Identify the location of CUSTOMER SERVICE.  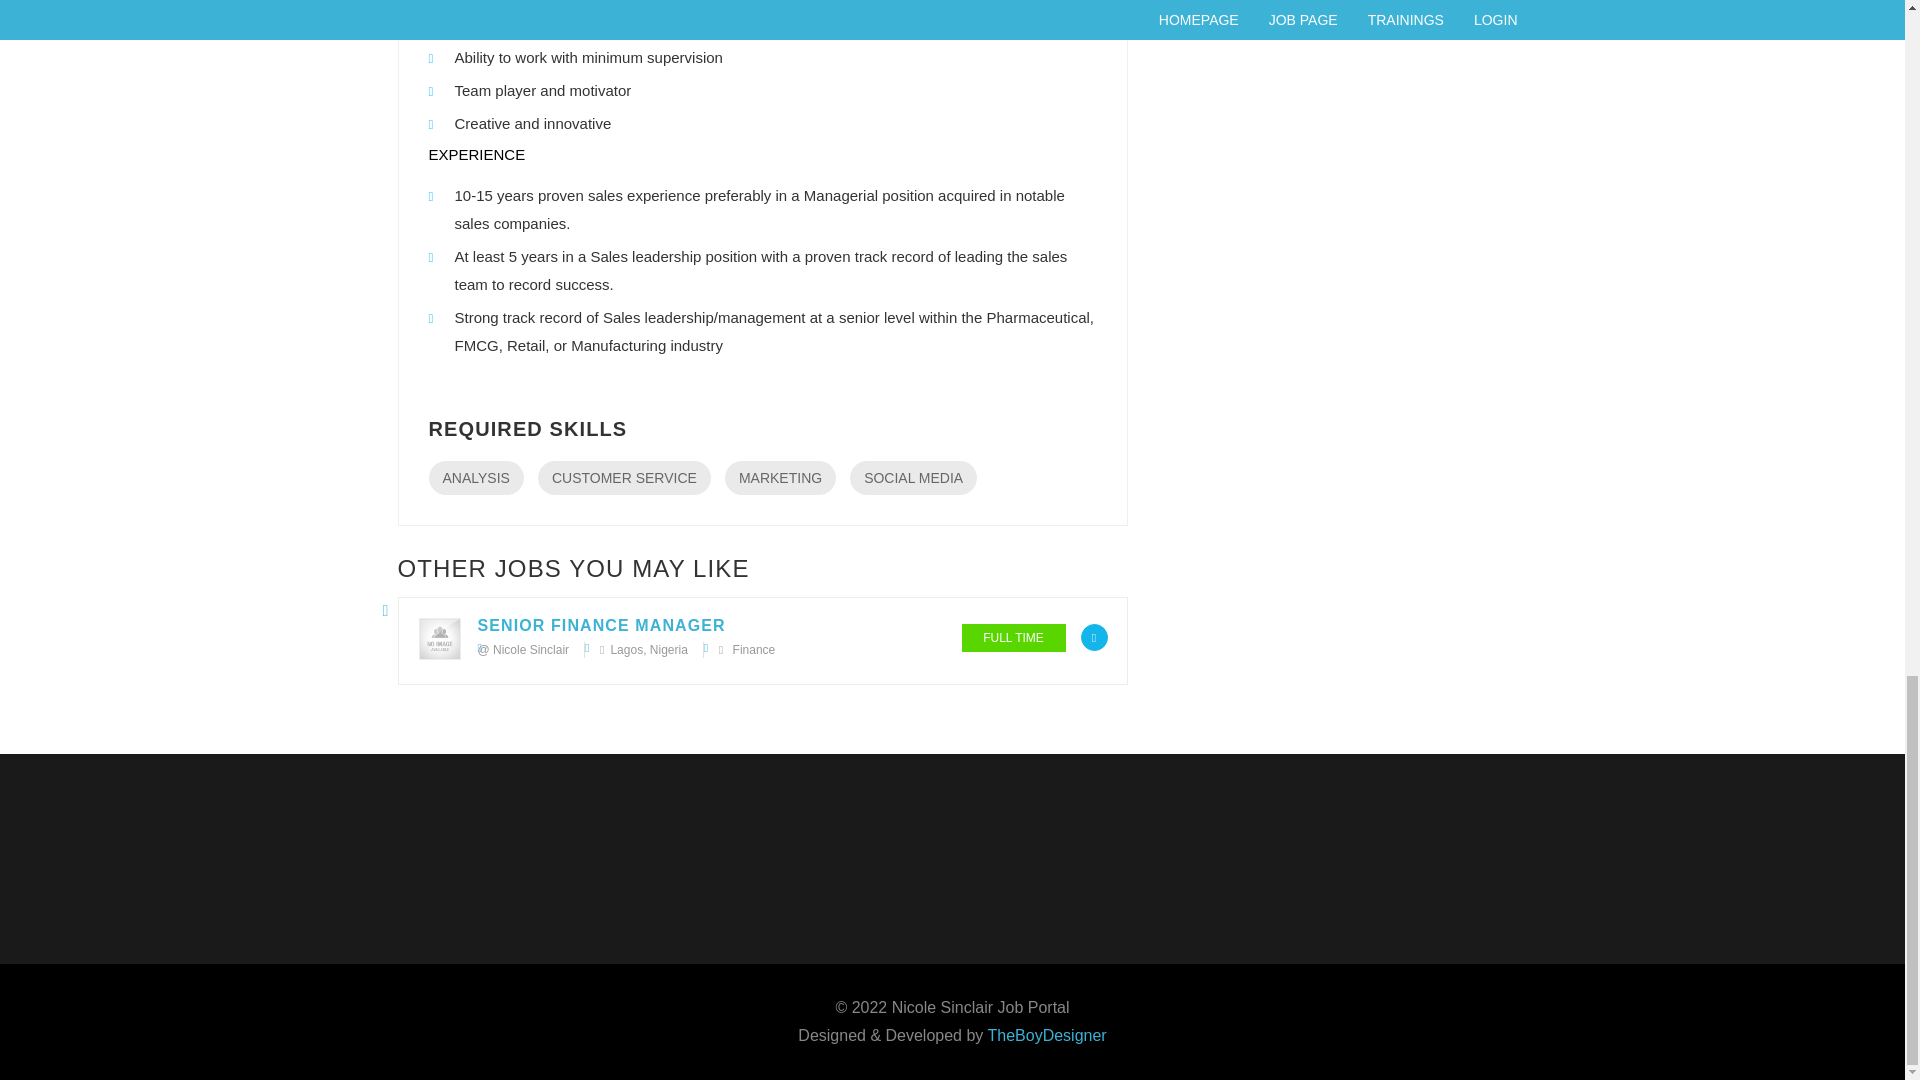
(624, 478).